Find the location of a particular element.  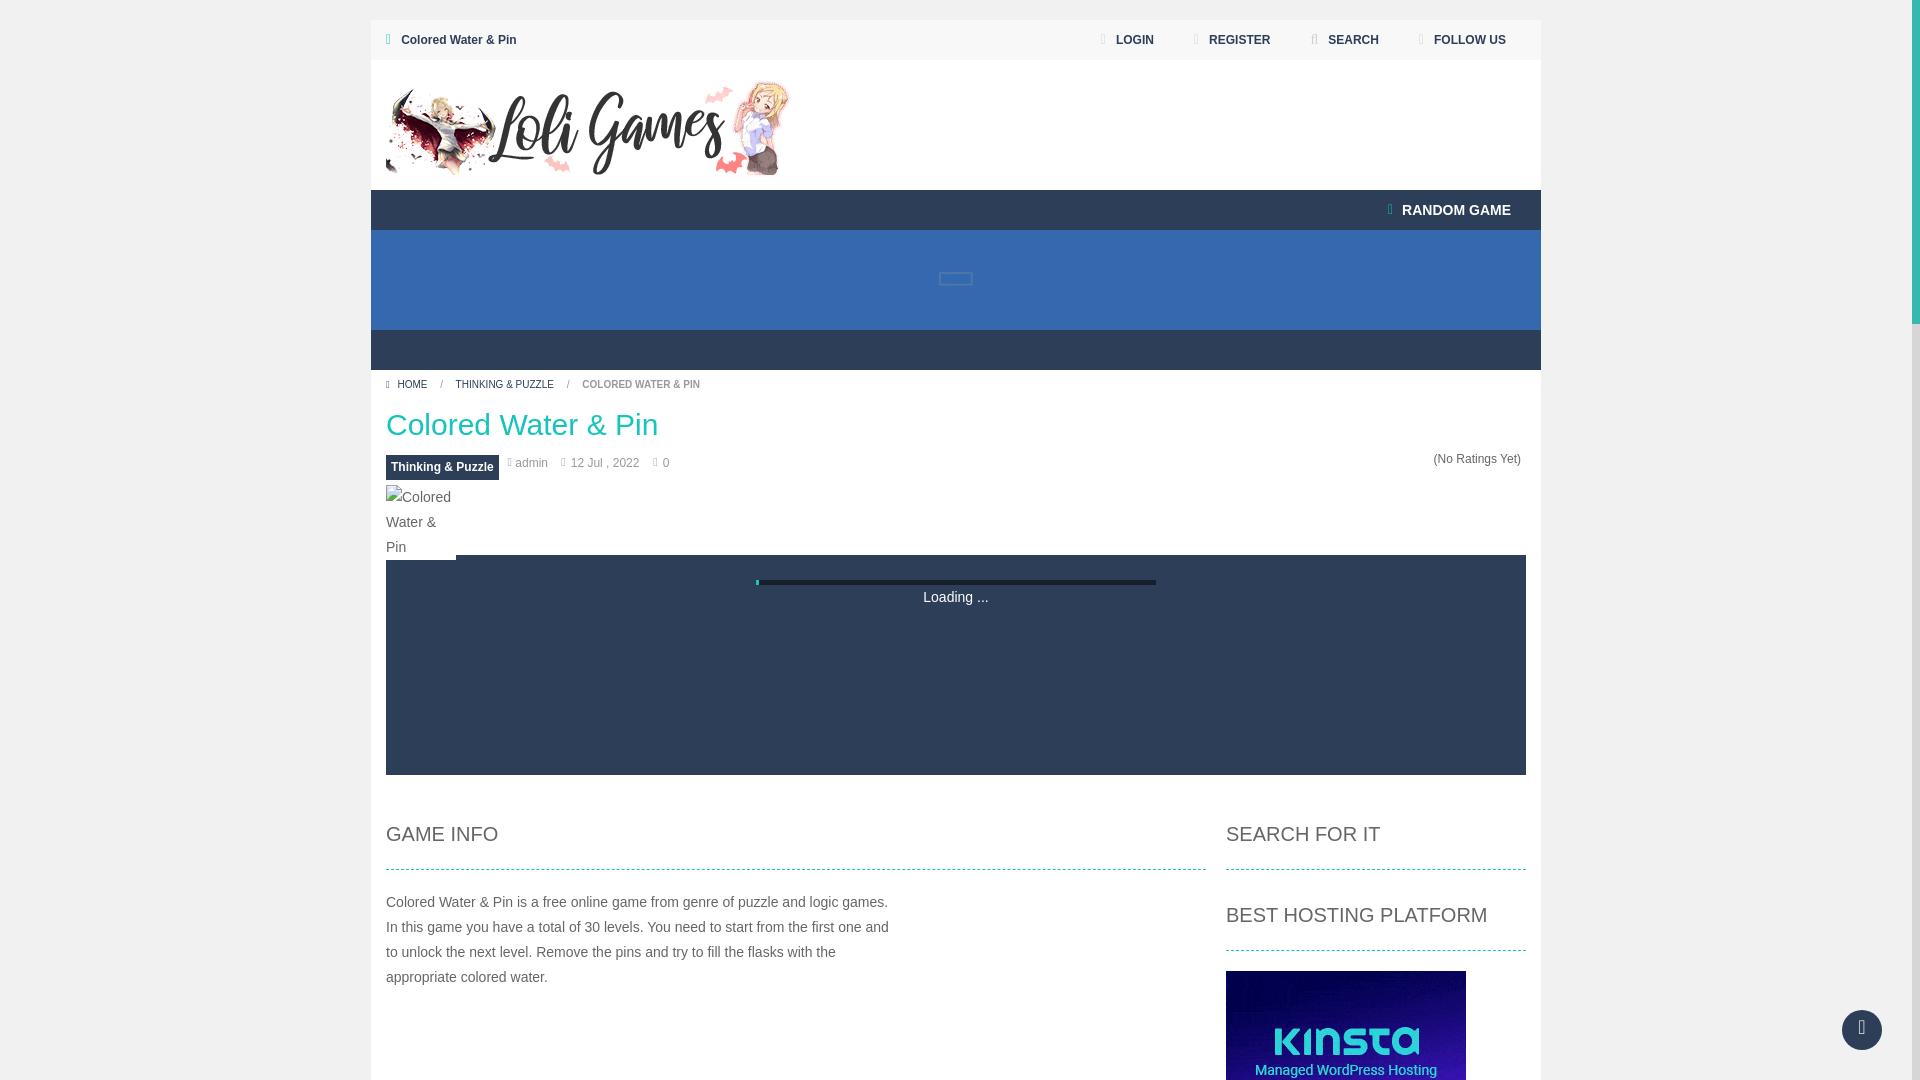

Play a random game! is located at coordinates (1449, 210).